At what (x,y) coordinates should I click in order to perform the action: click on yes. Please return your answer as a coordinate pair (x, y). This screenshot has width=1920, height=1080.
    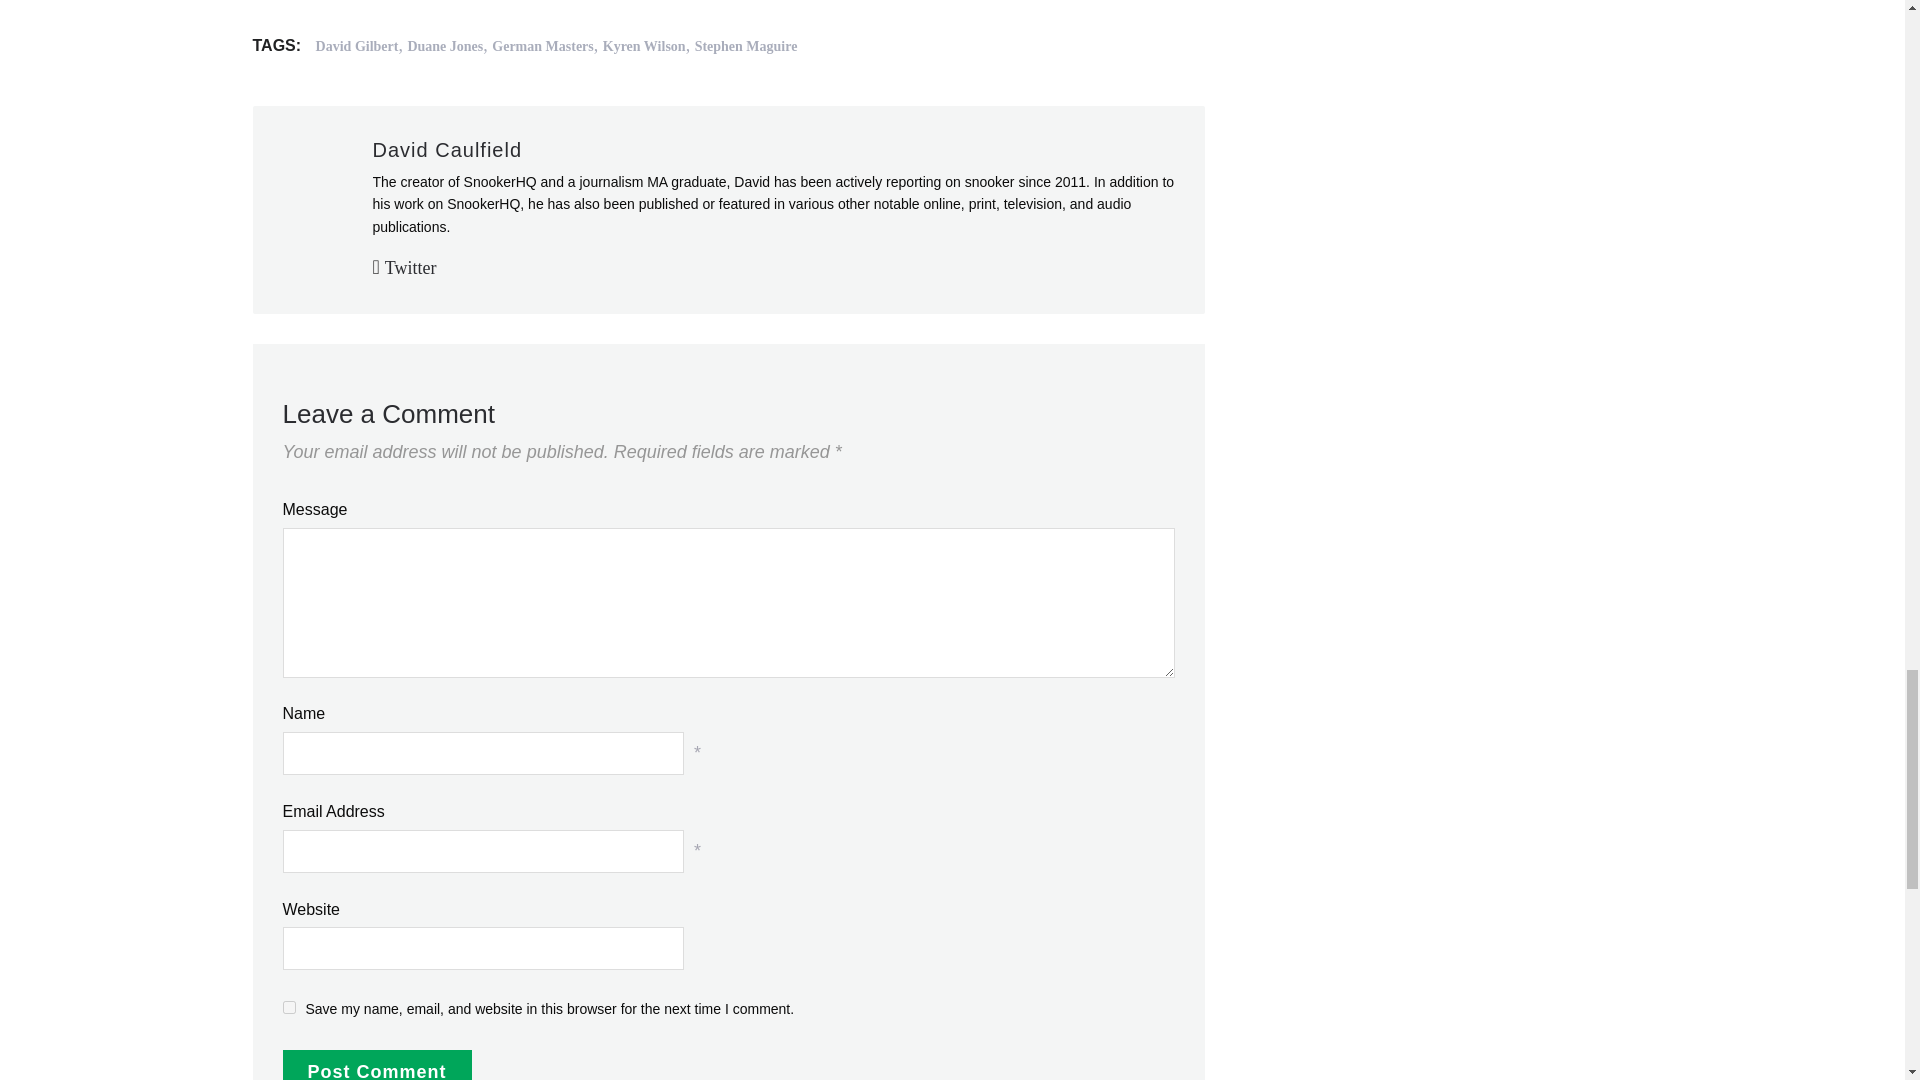
    Looking at the image, I should click on (288, 1008).